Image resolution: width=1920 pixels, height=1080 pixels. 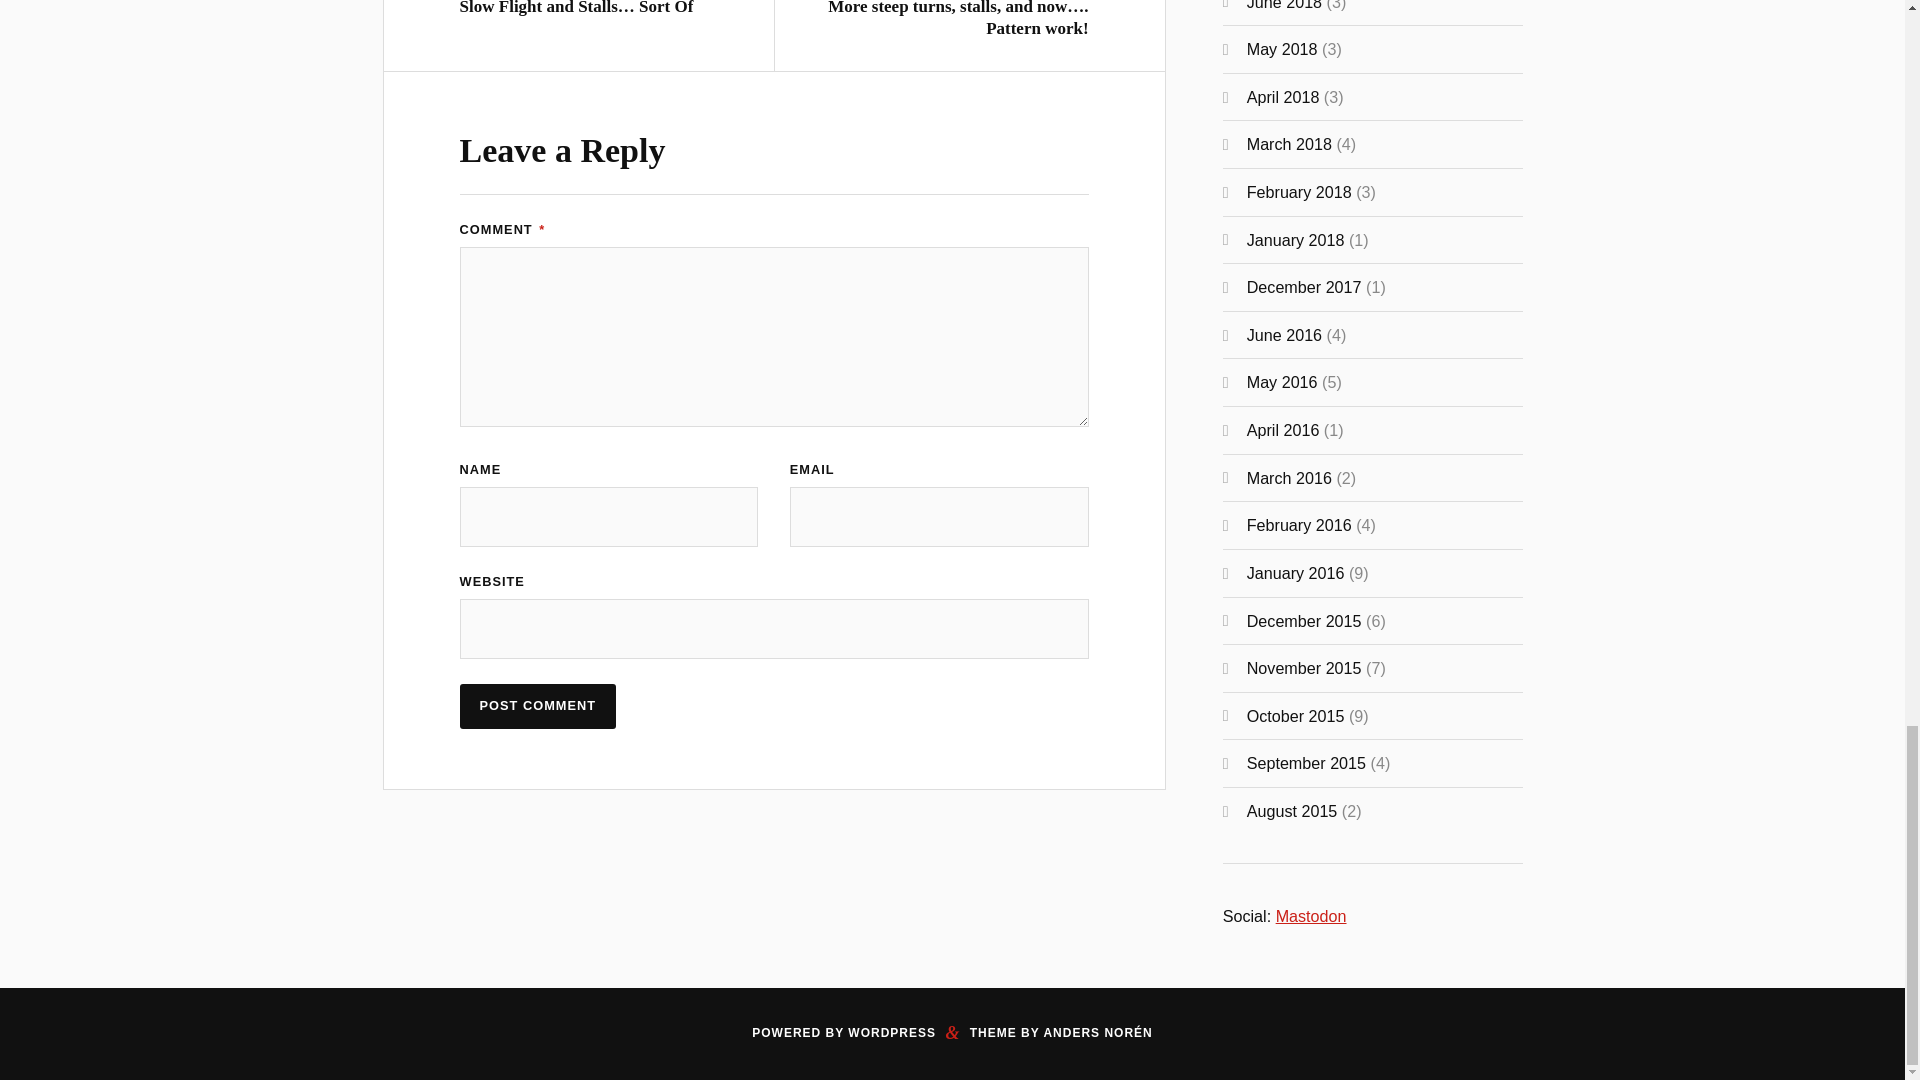 I want to click on Post Comment, so click(x=538, y=706).